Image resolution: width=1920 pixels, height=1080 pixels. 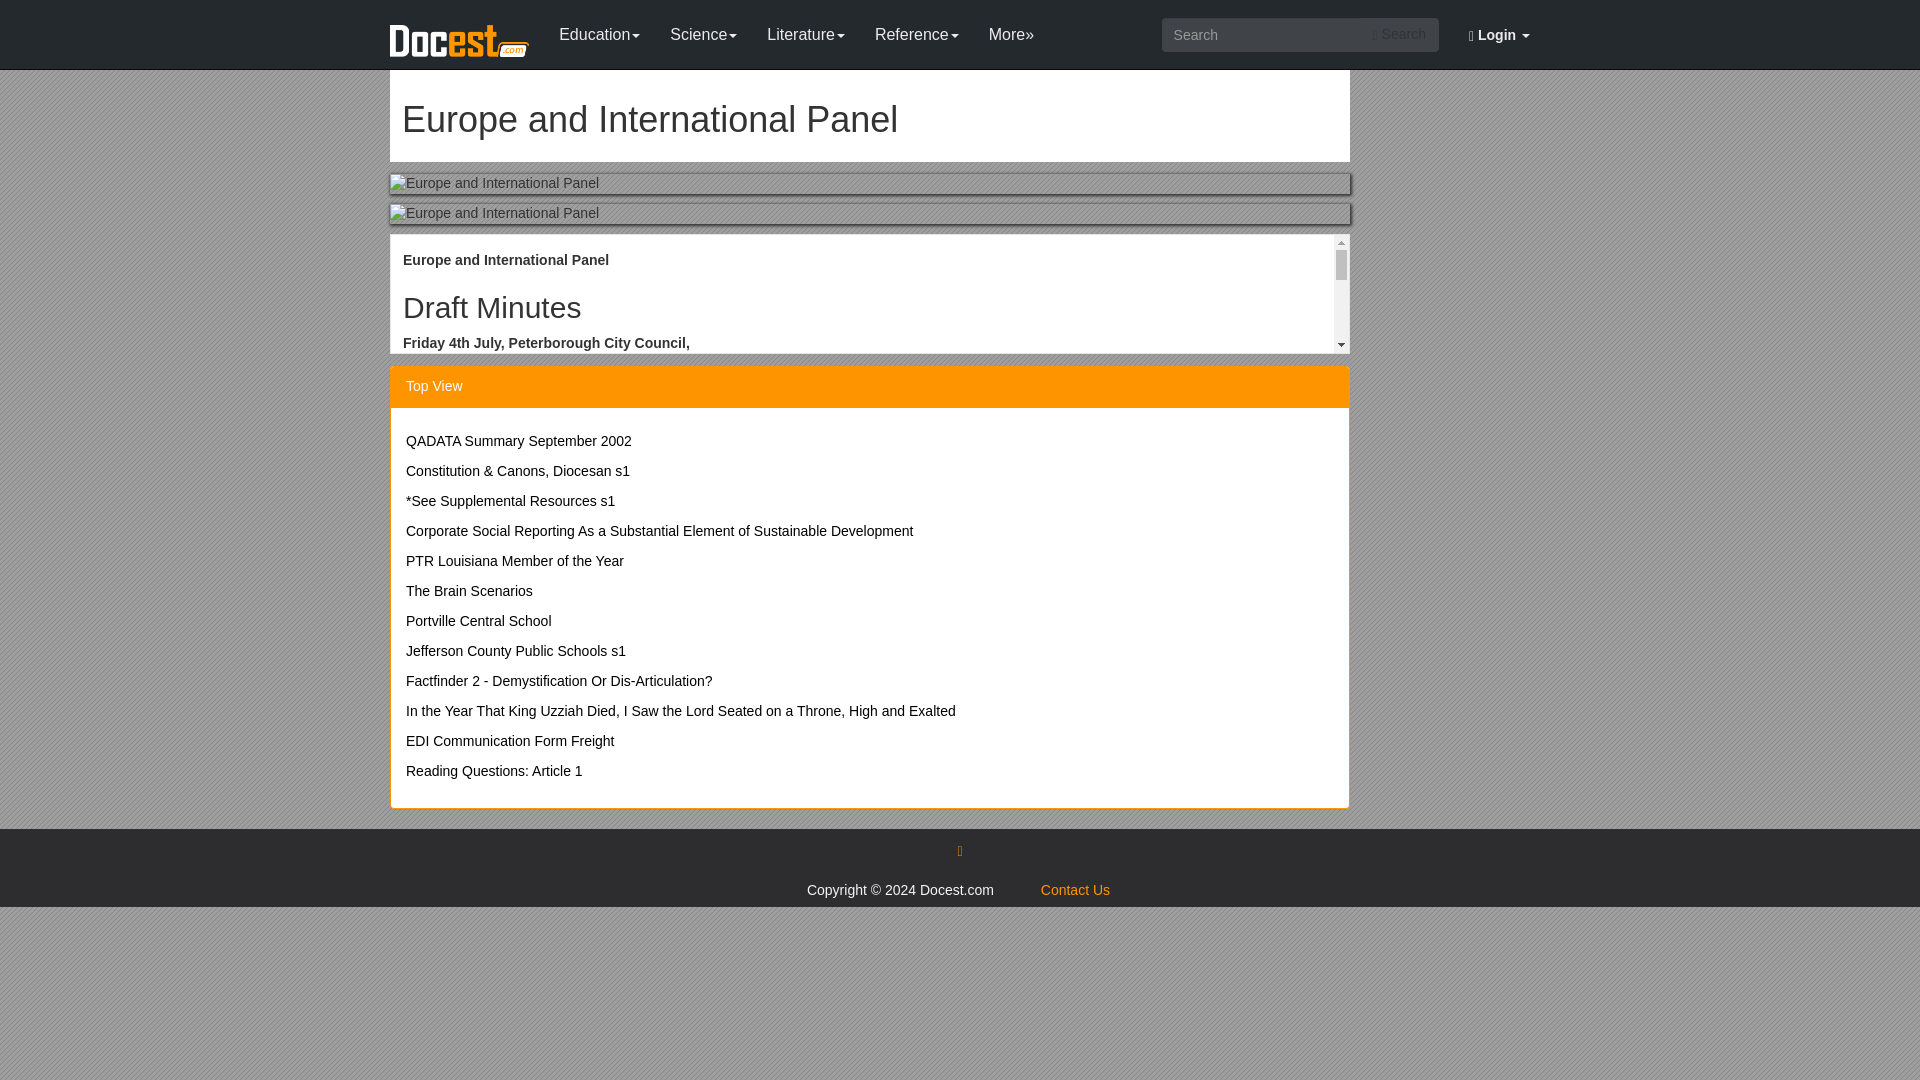 What do you see at coordinates (916, 30) in the screenshot?
I see `Reference` at bounding box center [916, 30].